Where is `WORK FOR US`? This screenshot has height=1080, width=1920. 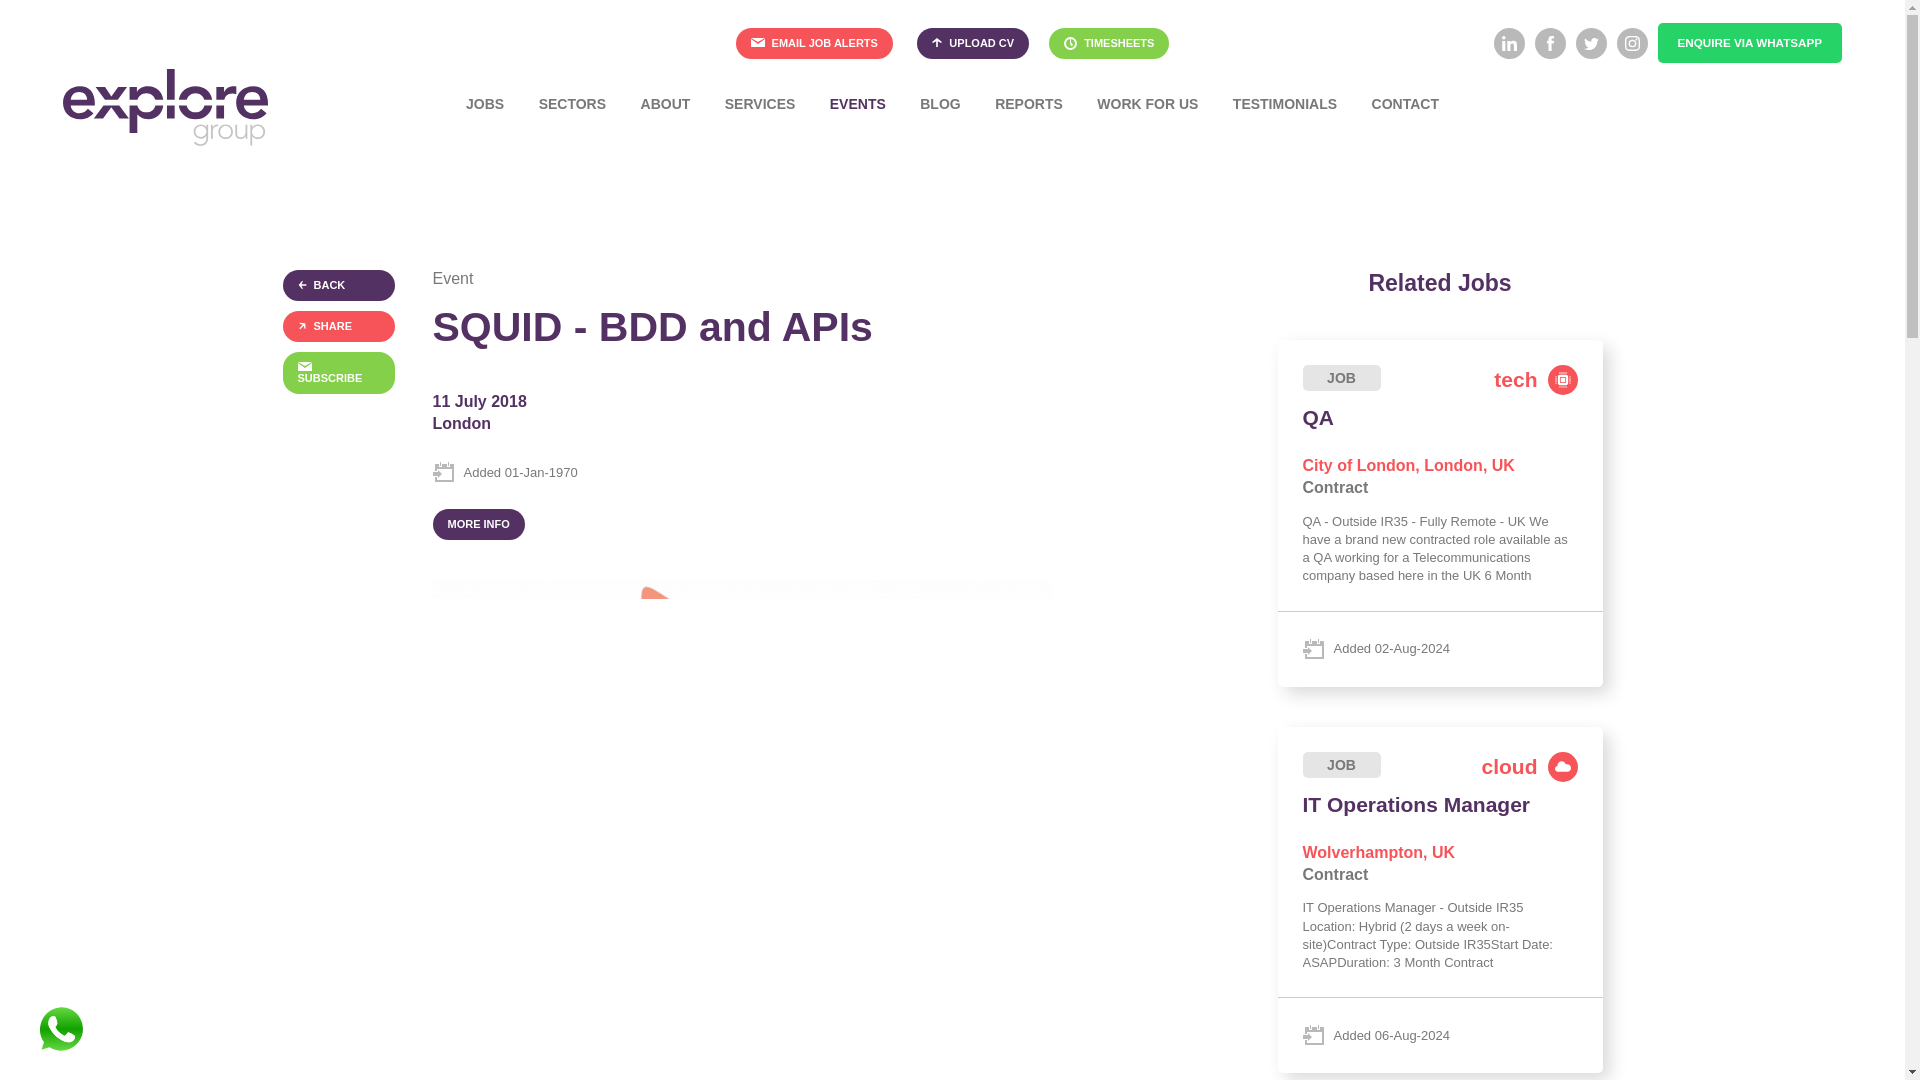
WORK FOR US is located at coordinates (1148, 104).